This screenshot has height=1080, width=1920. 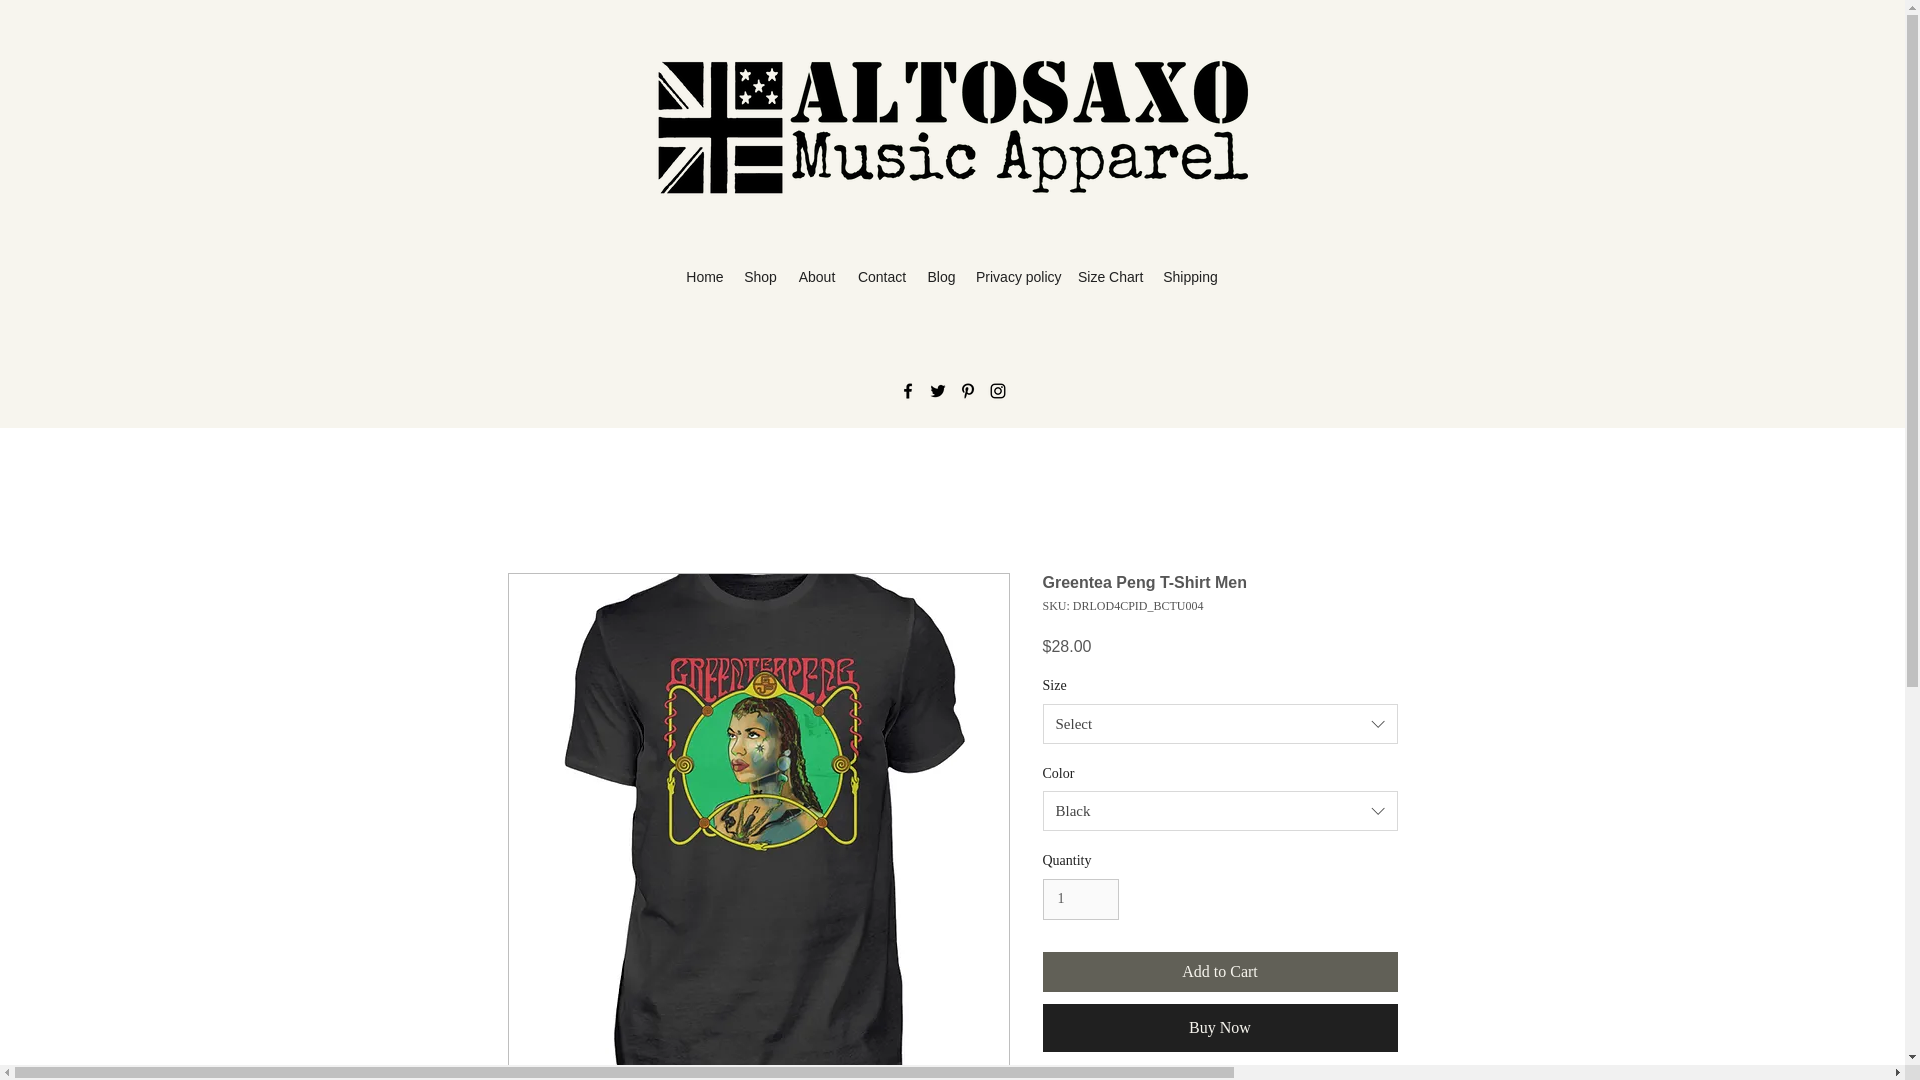 I want to click on Add to Cart, so click(x=1220, y=972).